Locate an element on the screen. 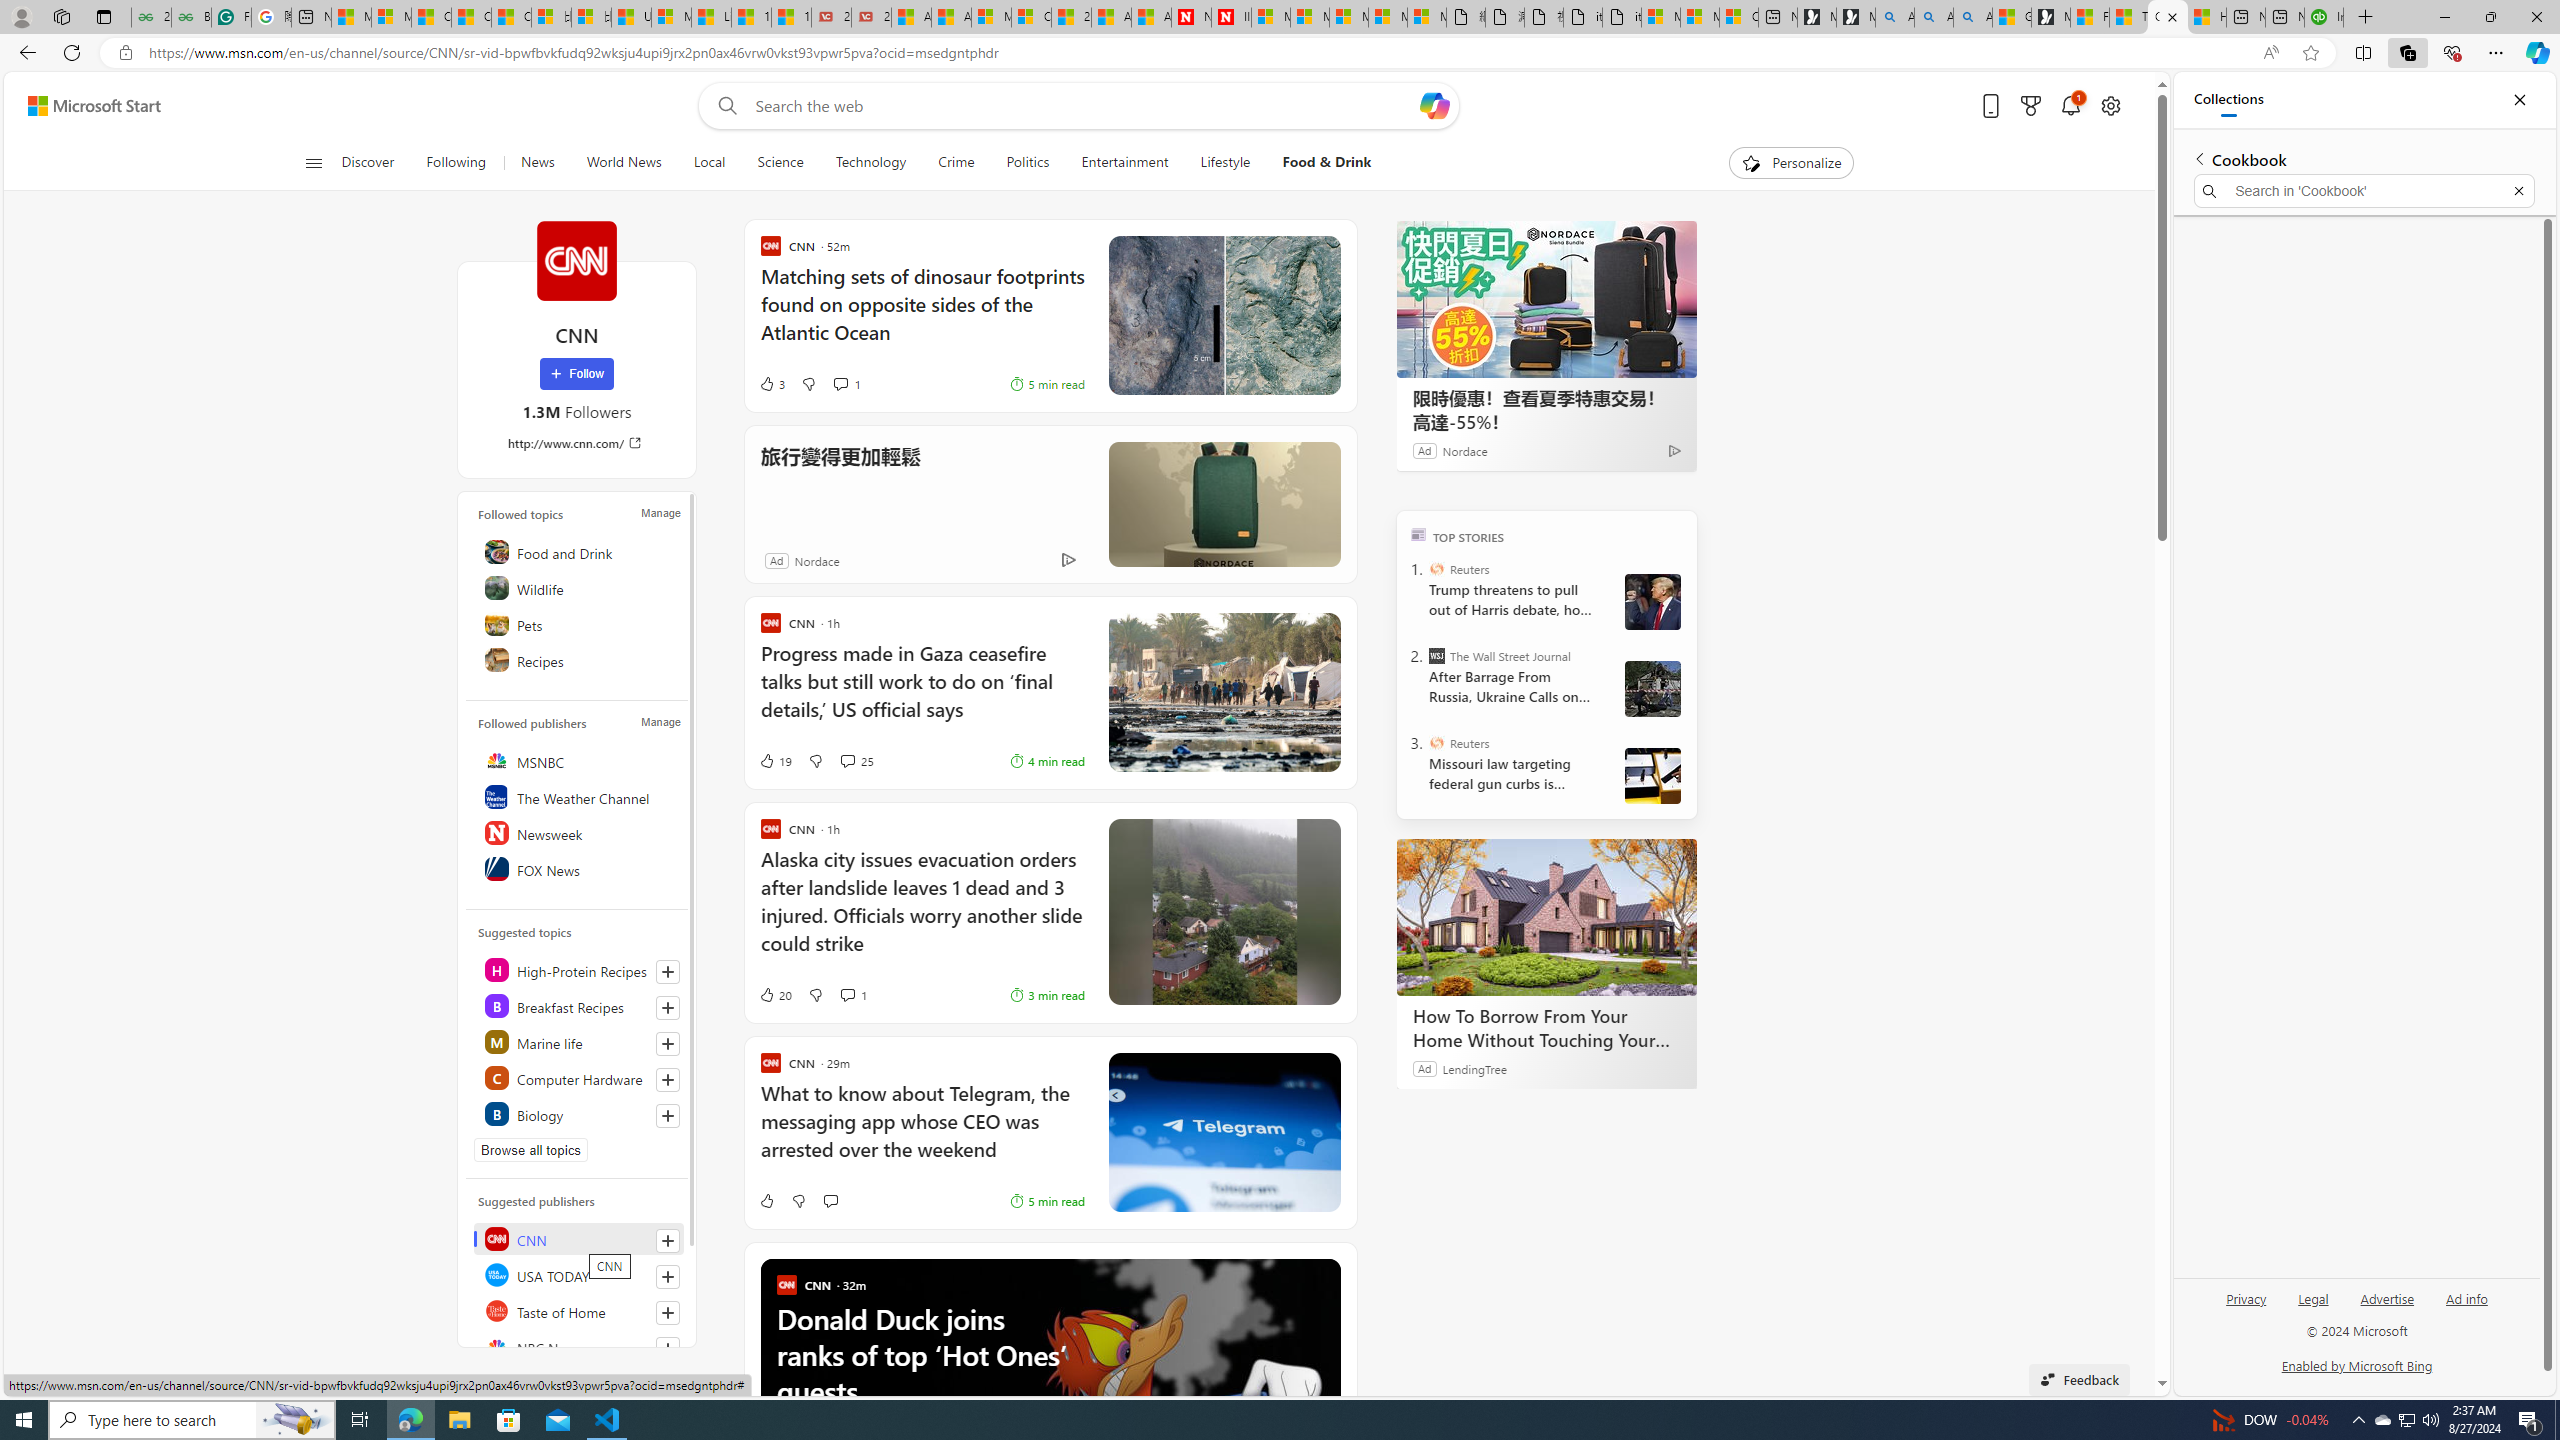 This screenshot has height=1440, width=2560. Lifestyle is located at coordinates (1224, 163).